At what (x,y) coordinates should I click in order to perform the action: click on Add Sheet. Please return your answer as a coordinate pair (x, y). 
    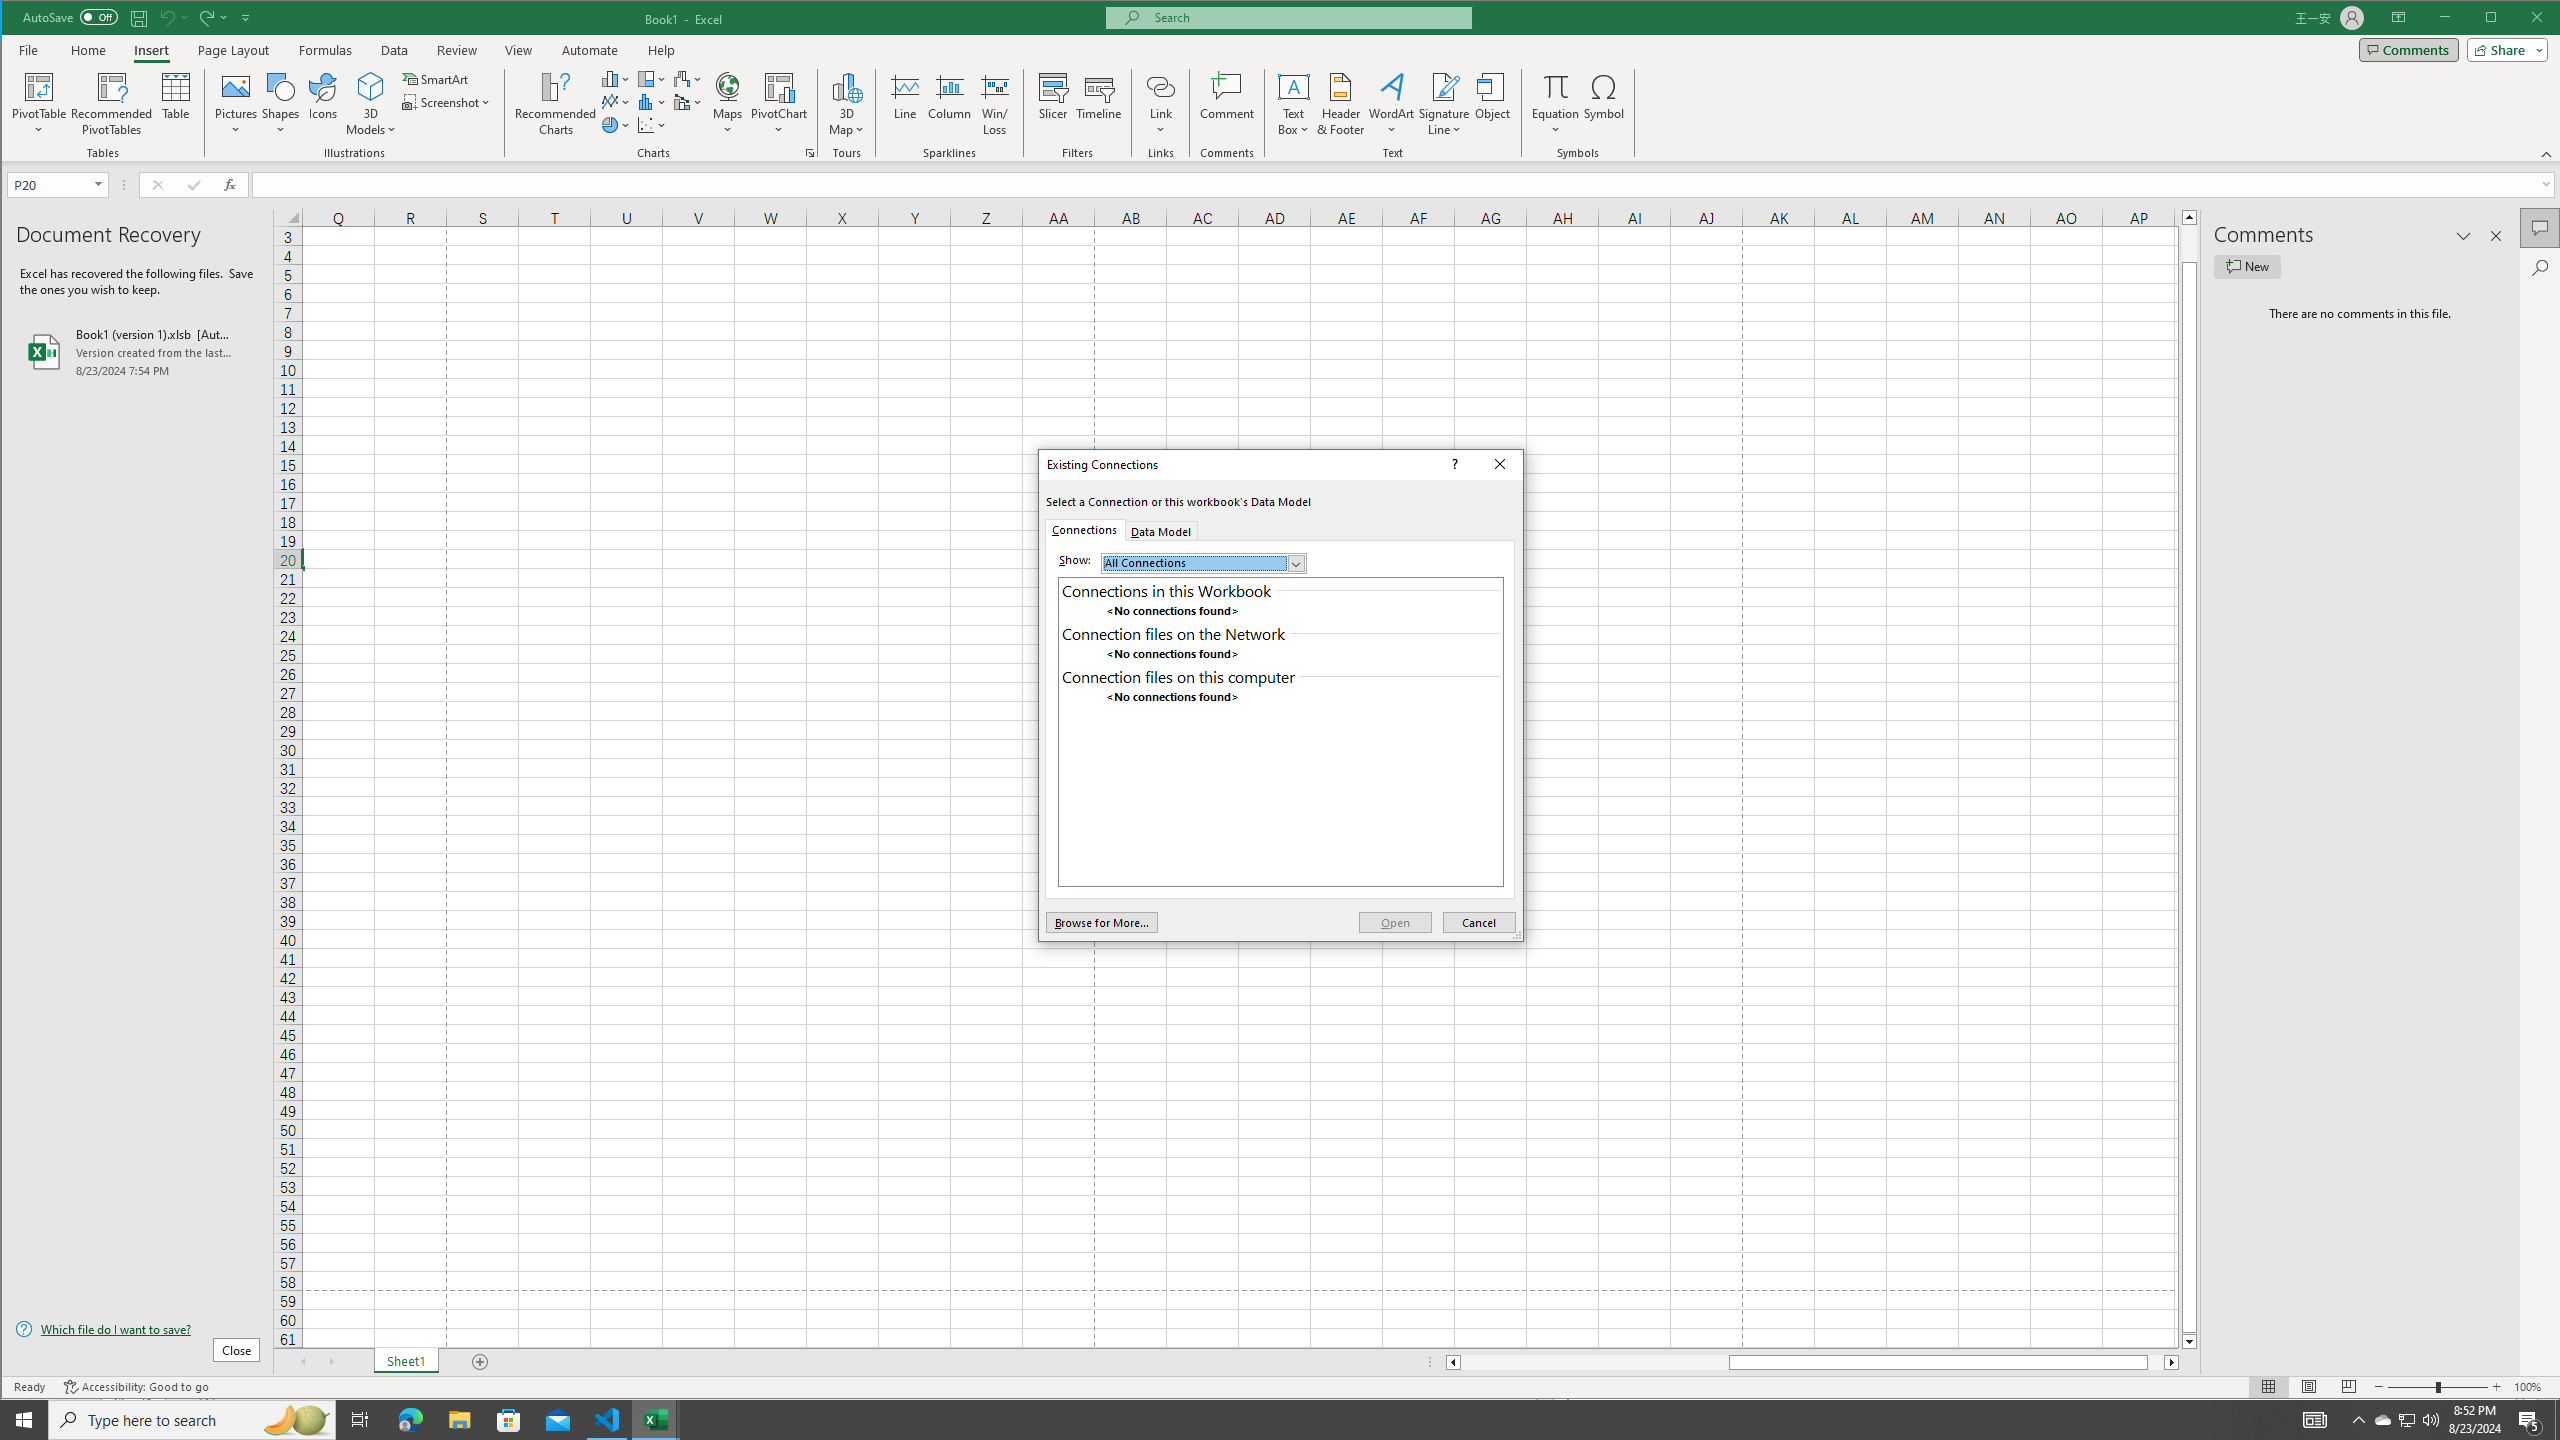
    Looking at the image, I should click on (480, 1362).